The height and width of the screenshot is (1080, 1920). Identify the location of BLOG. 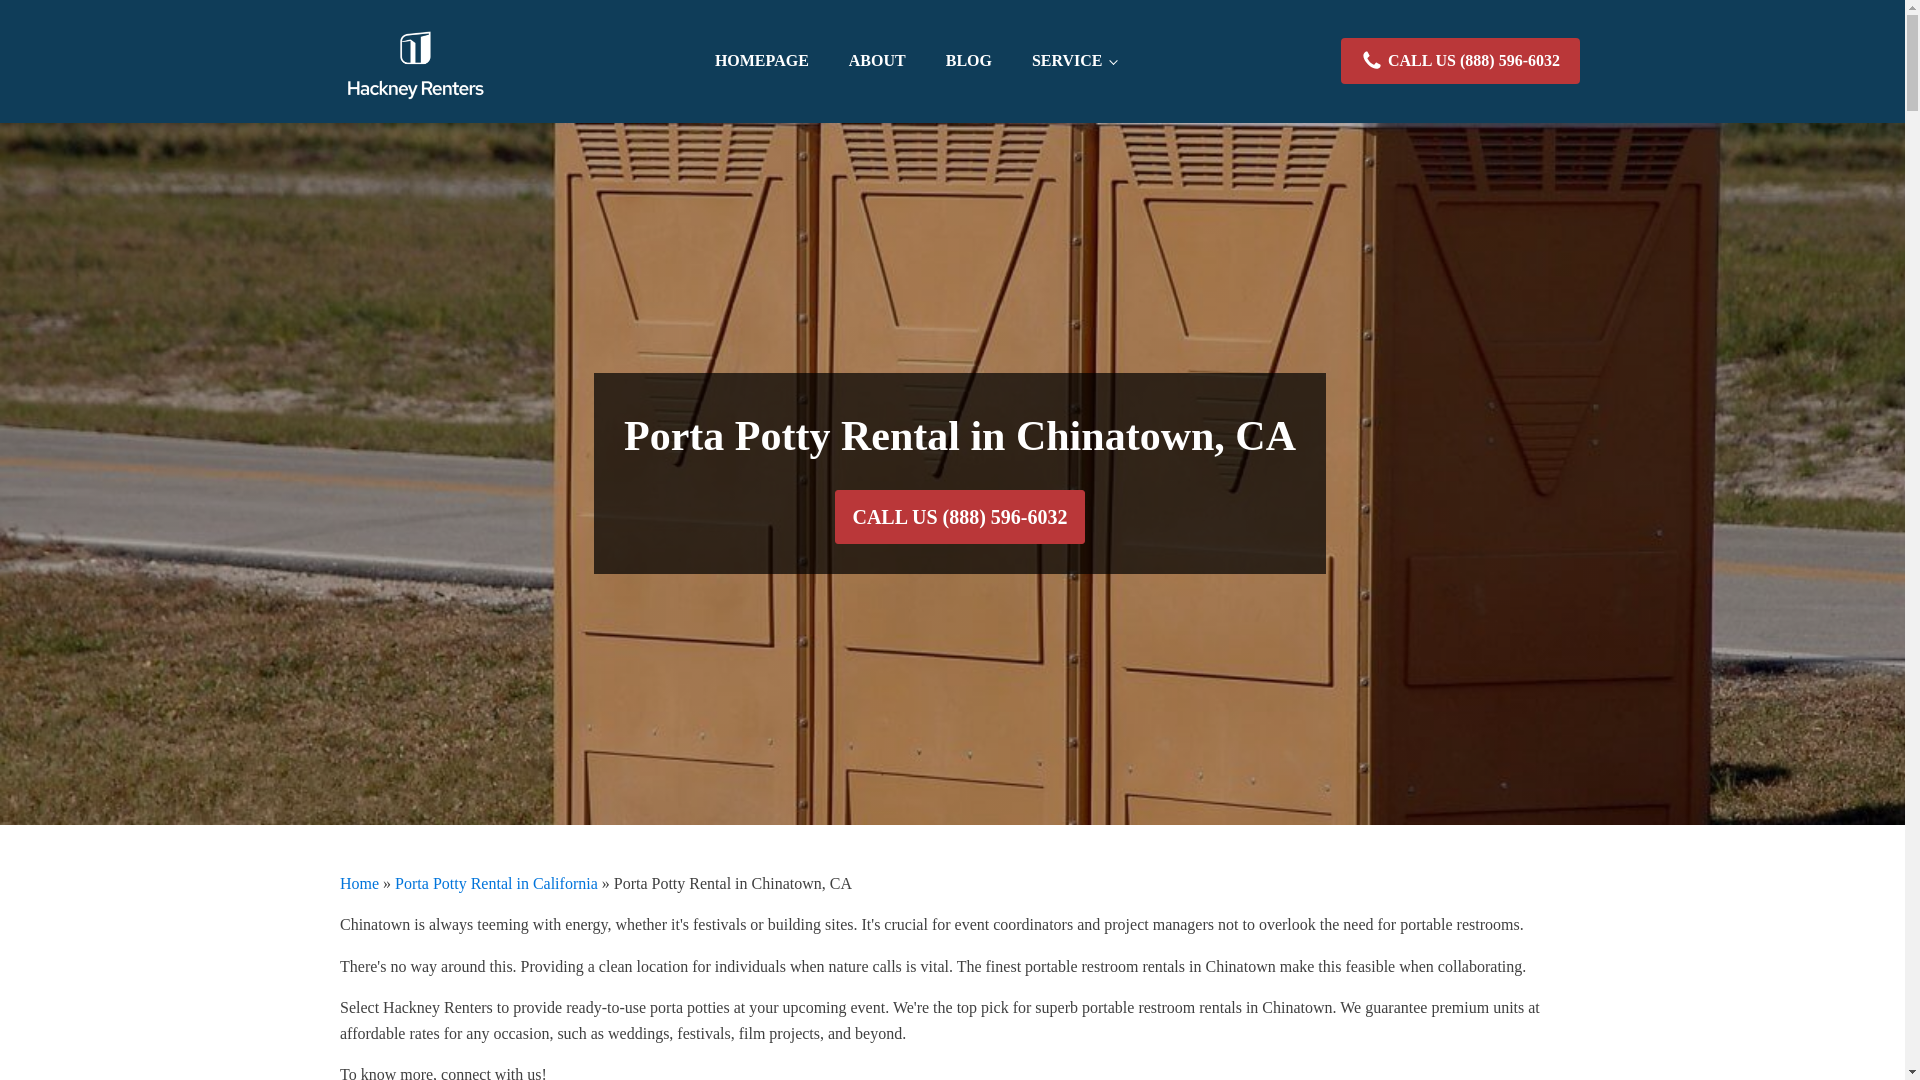
(968, 60).